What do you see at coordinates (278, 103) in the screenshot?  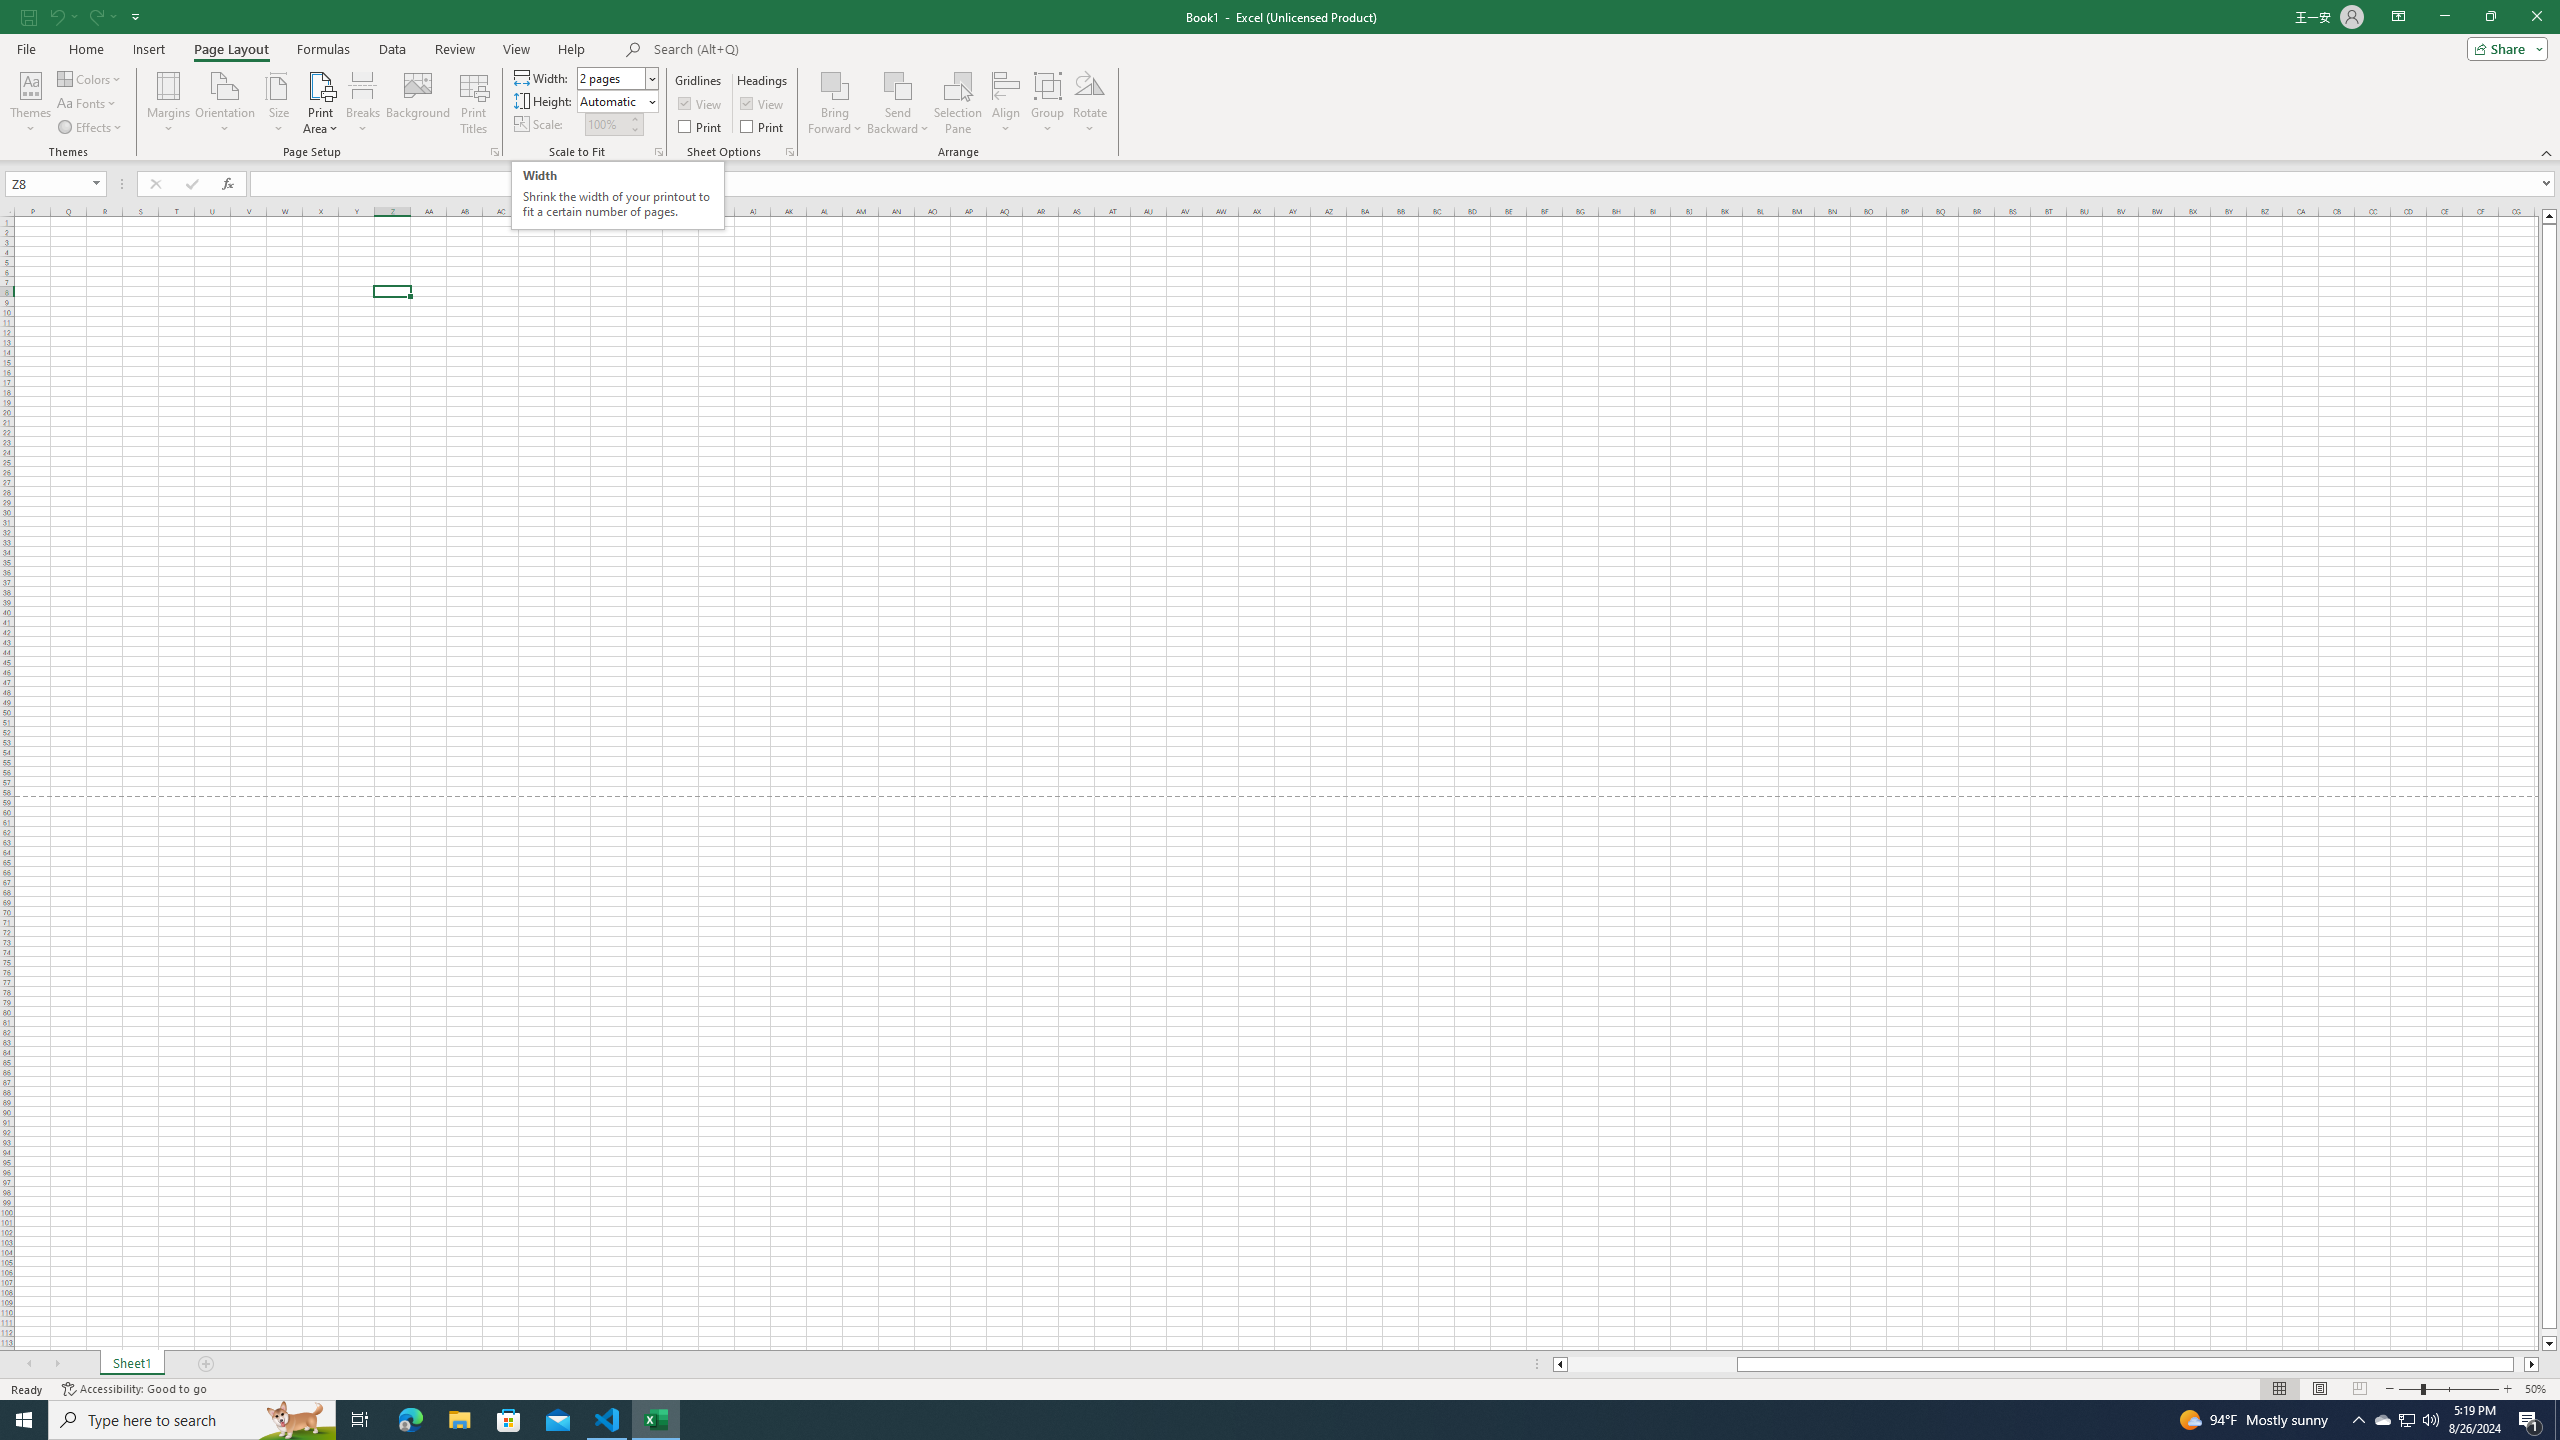 I see `Size` at bounding box center [278, 103].